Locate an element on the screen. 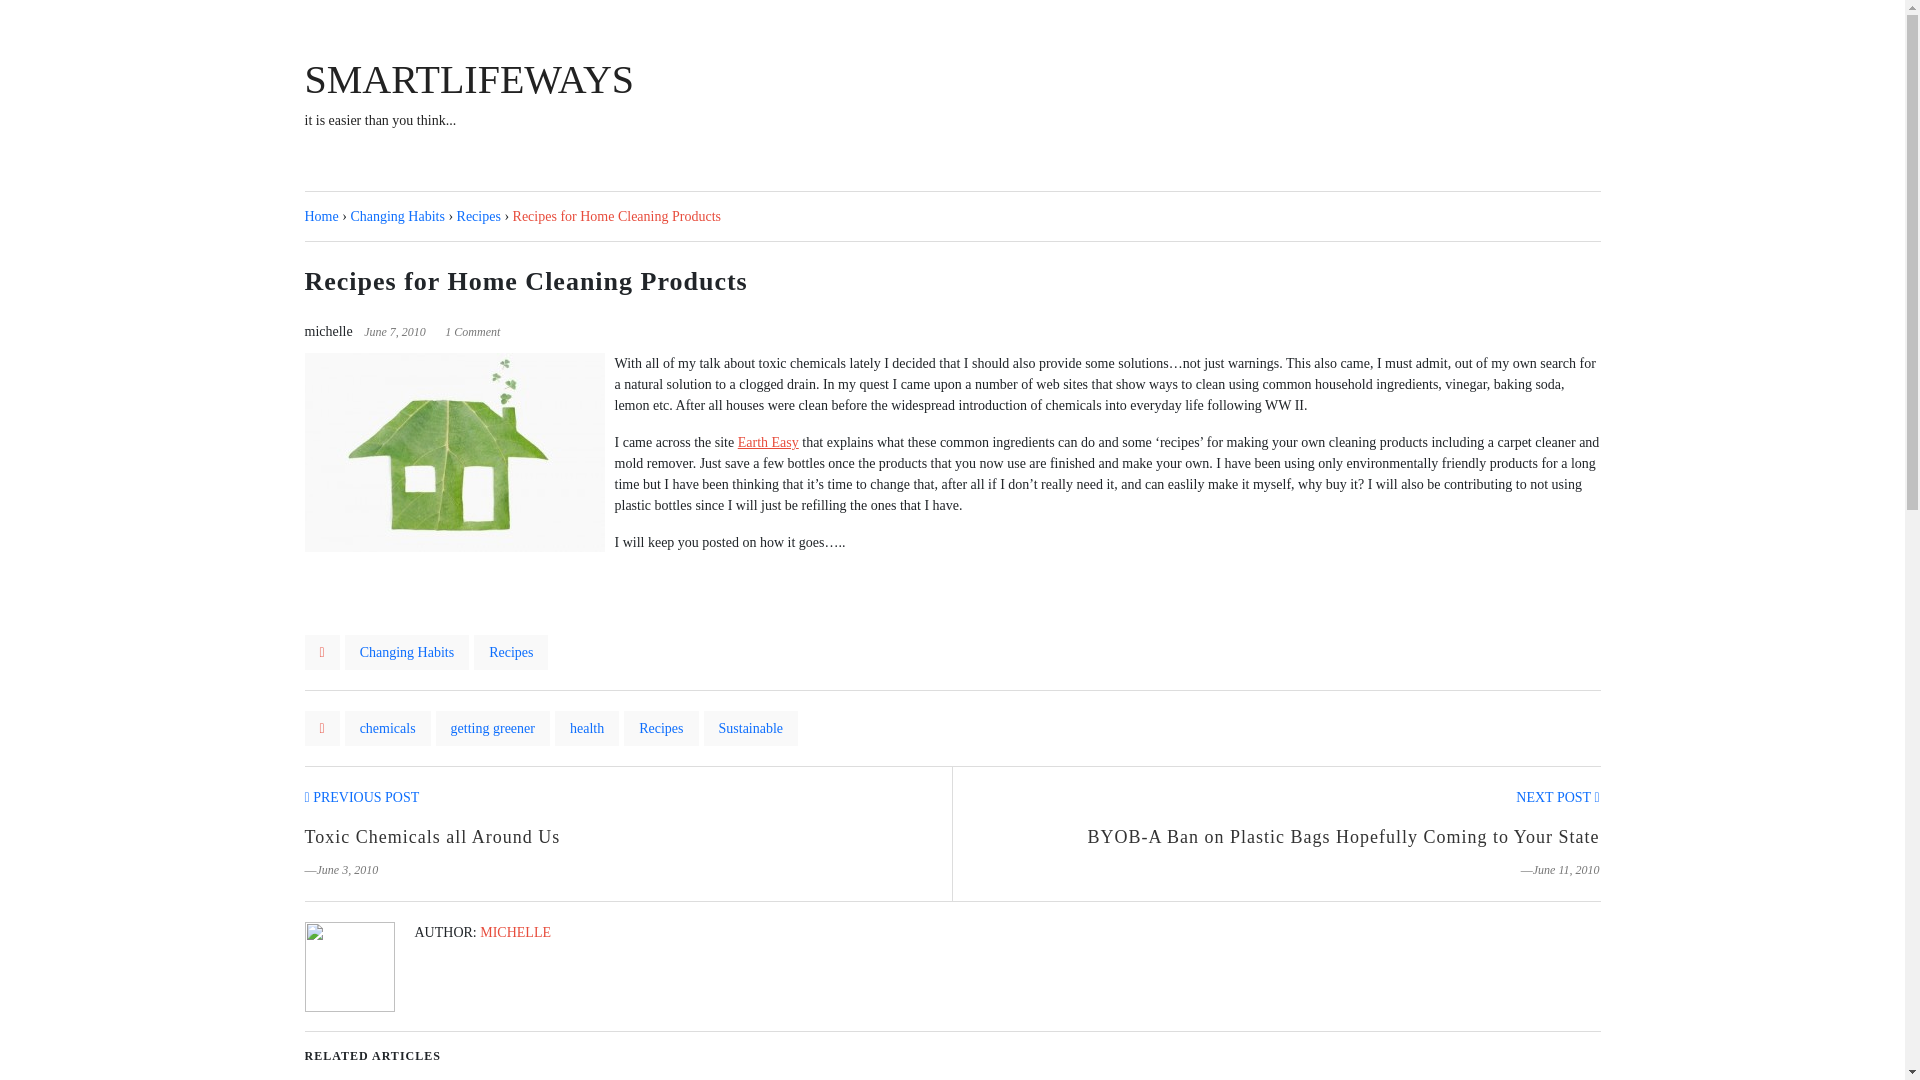 The width and height of the screenshot is (1920, 1080).  PREVIOUS POST is located at coordinates (586, 728).